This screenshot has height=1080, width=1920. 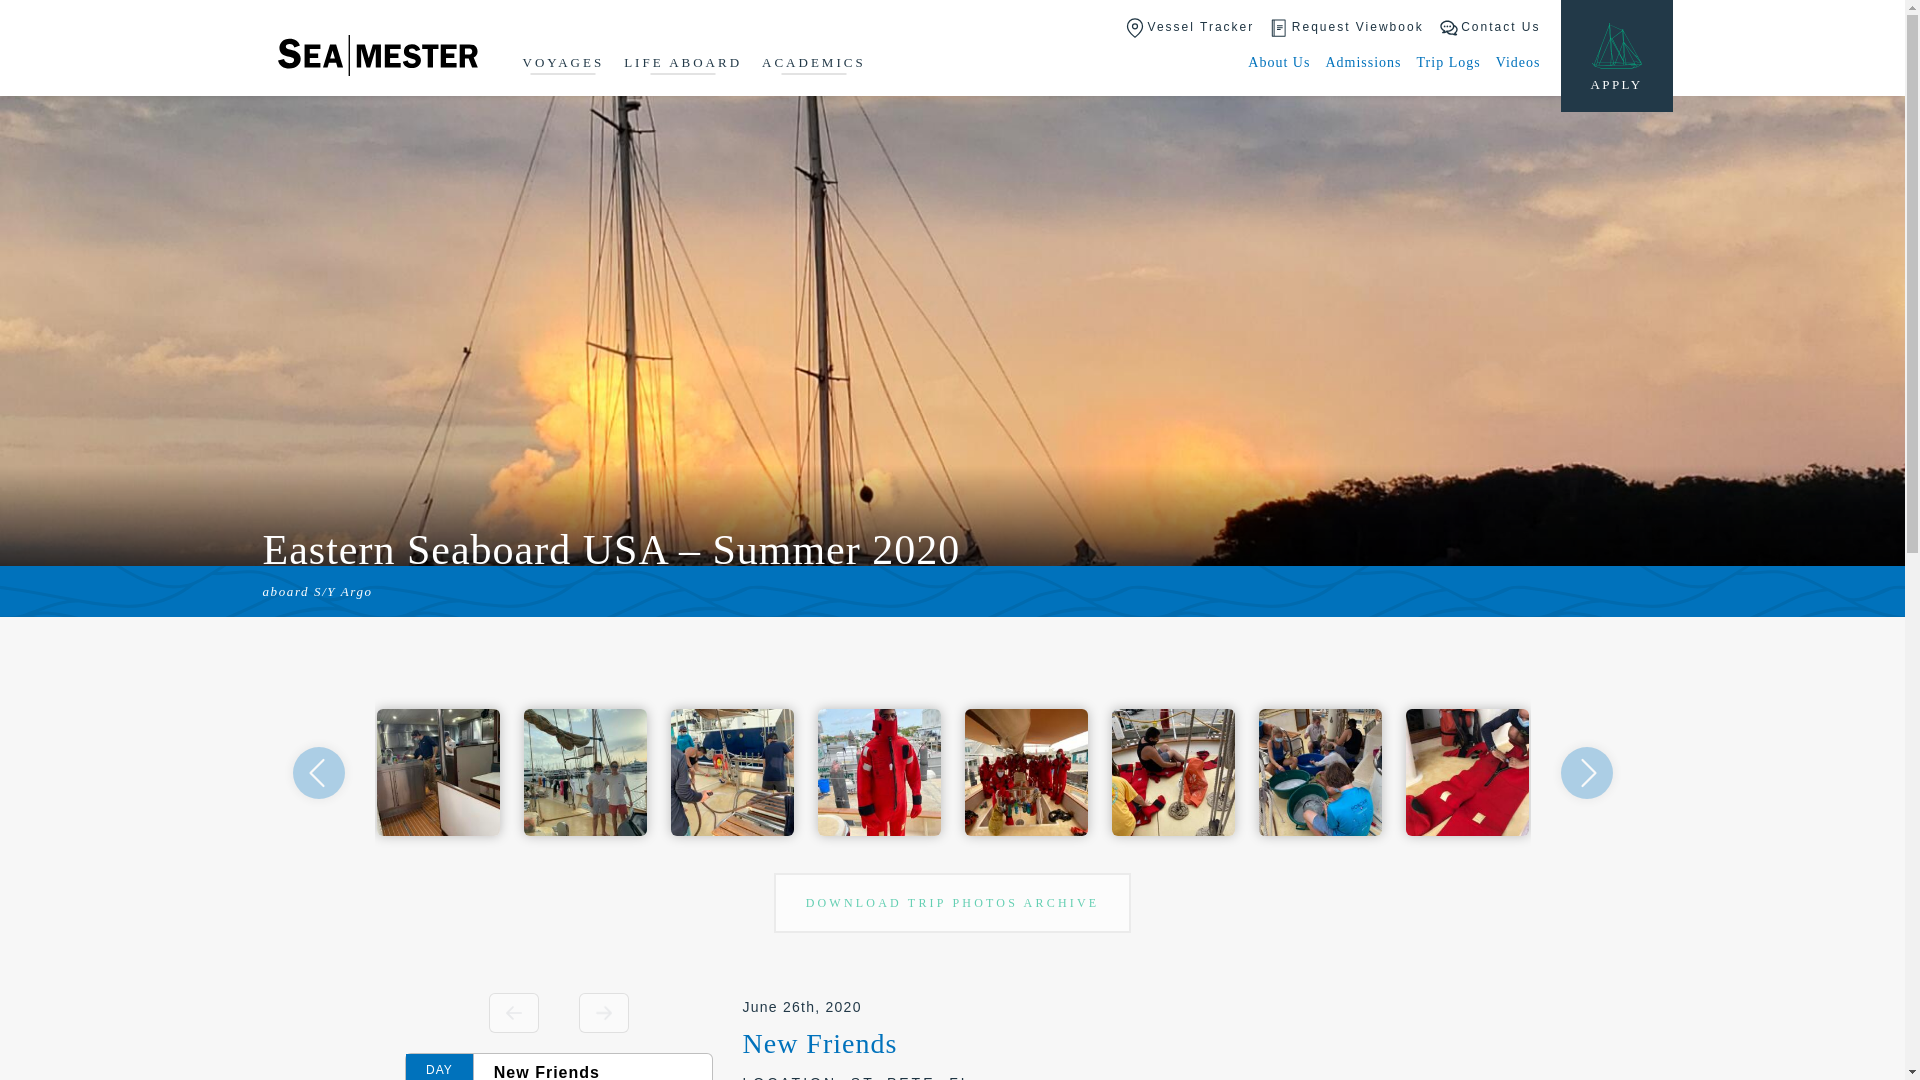 What do you see at coordinates (1518, 62) in the screenshot?
I see `Videos` at bounding box center [1518, 62].